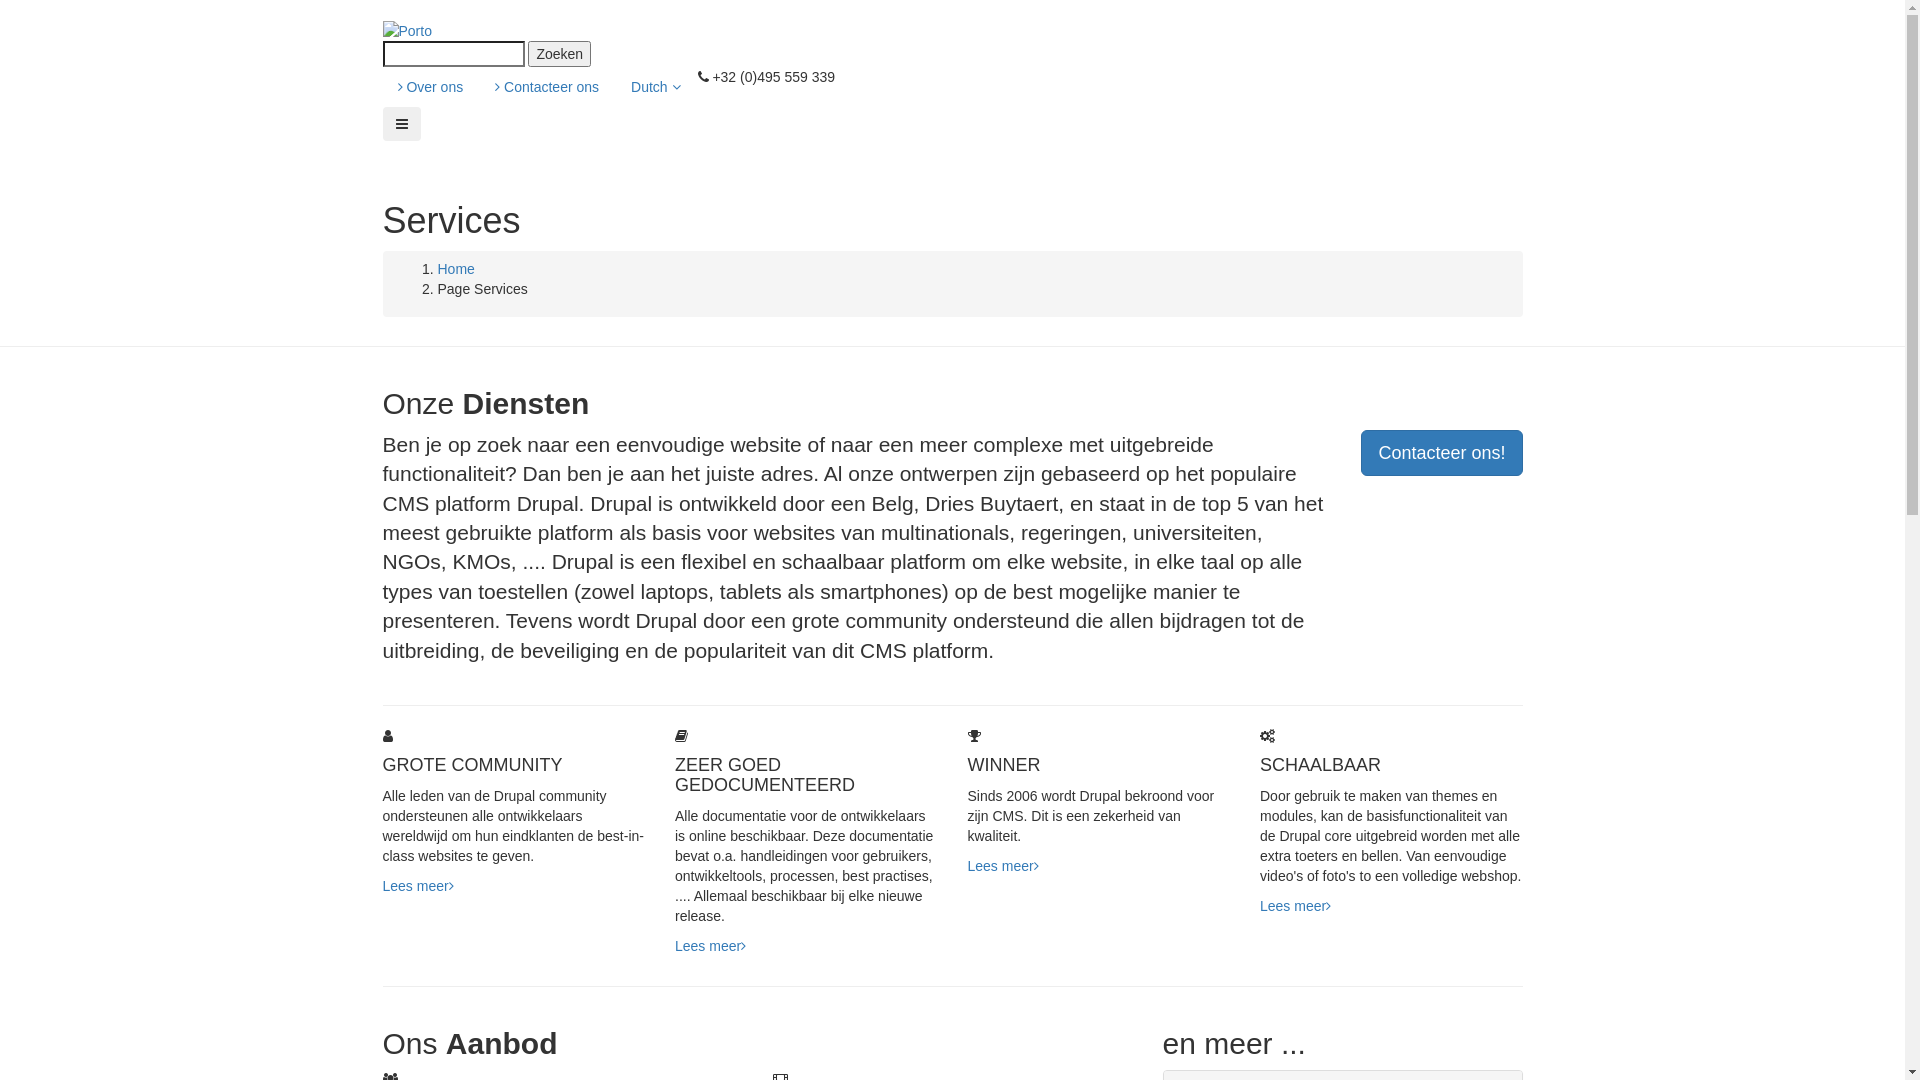 Image resolution: width=1920 pixels, height=1080 pixels. I want to click on Contacteer ons!, so click(1442, 453).